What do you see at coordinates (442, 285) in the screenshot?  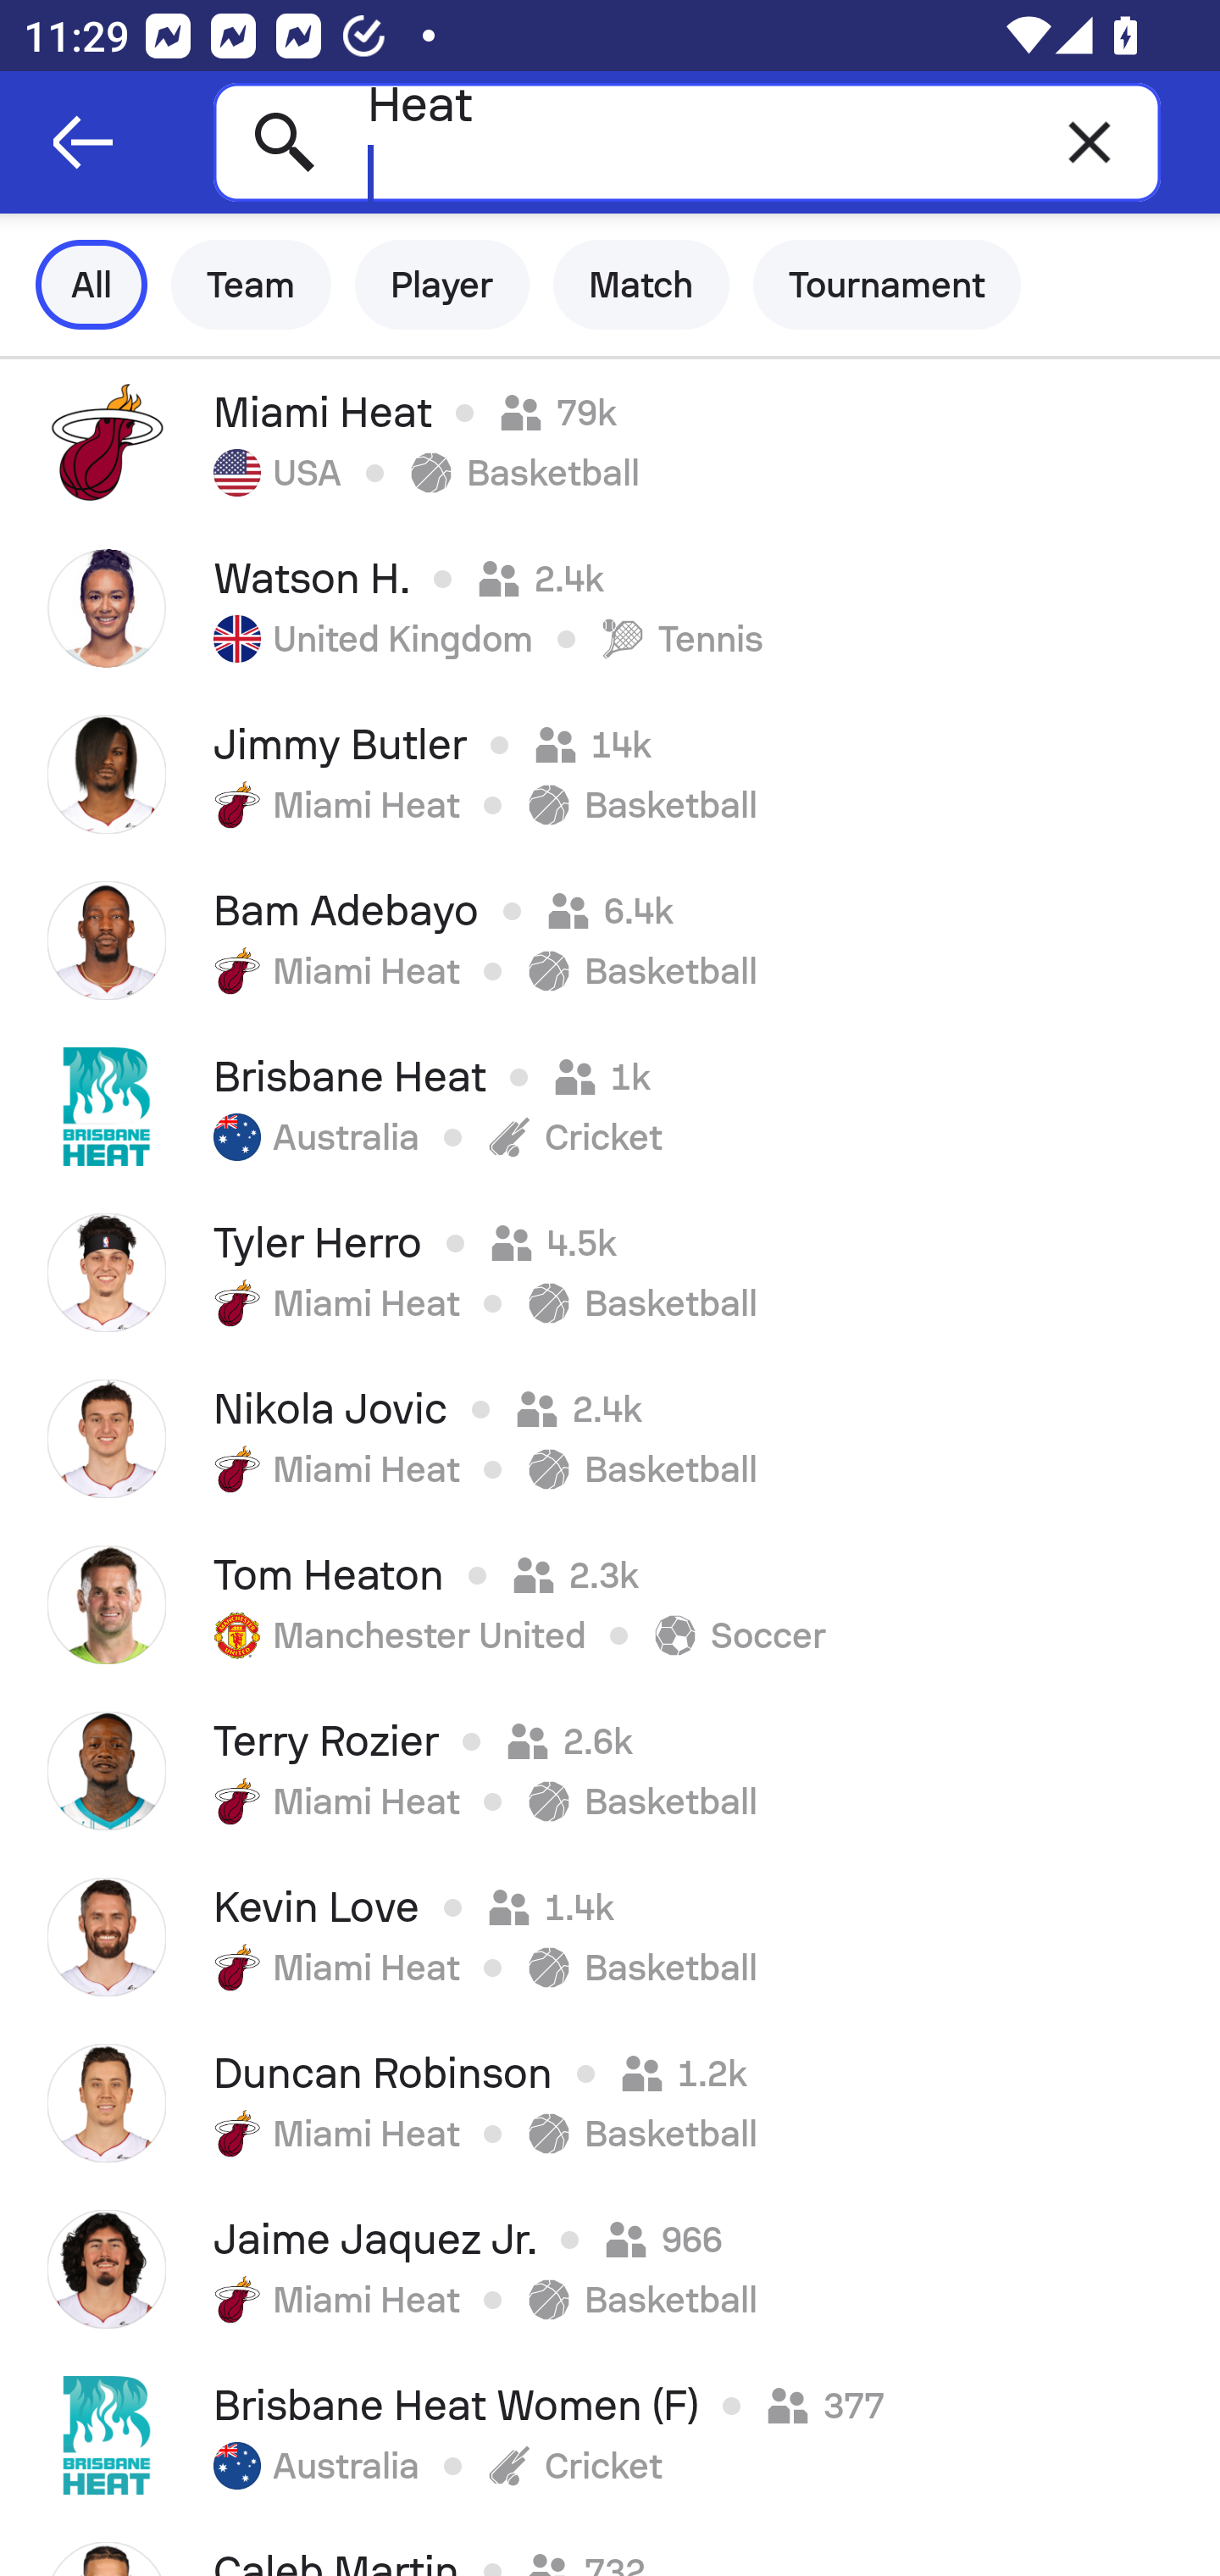 I see `Player` at bounding box center [442, 285].